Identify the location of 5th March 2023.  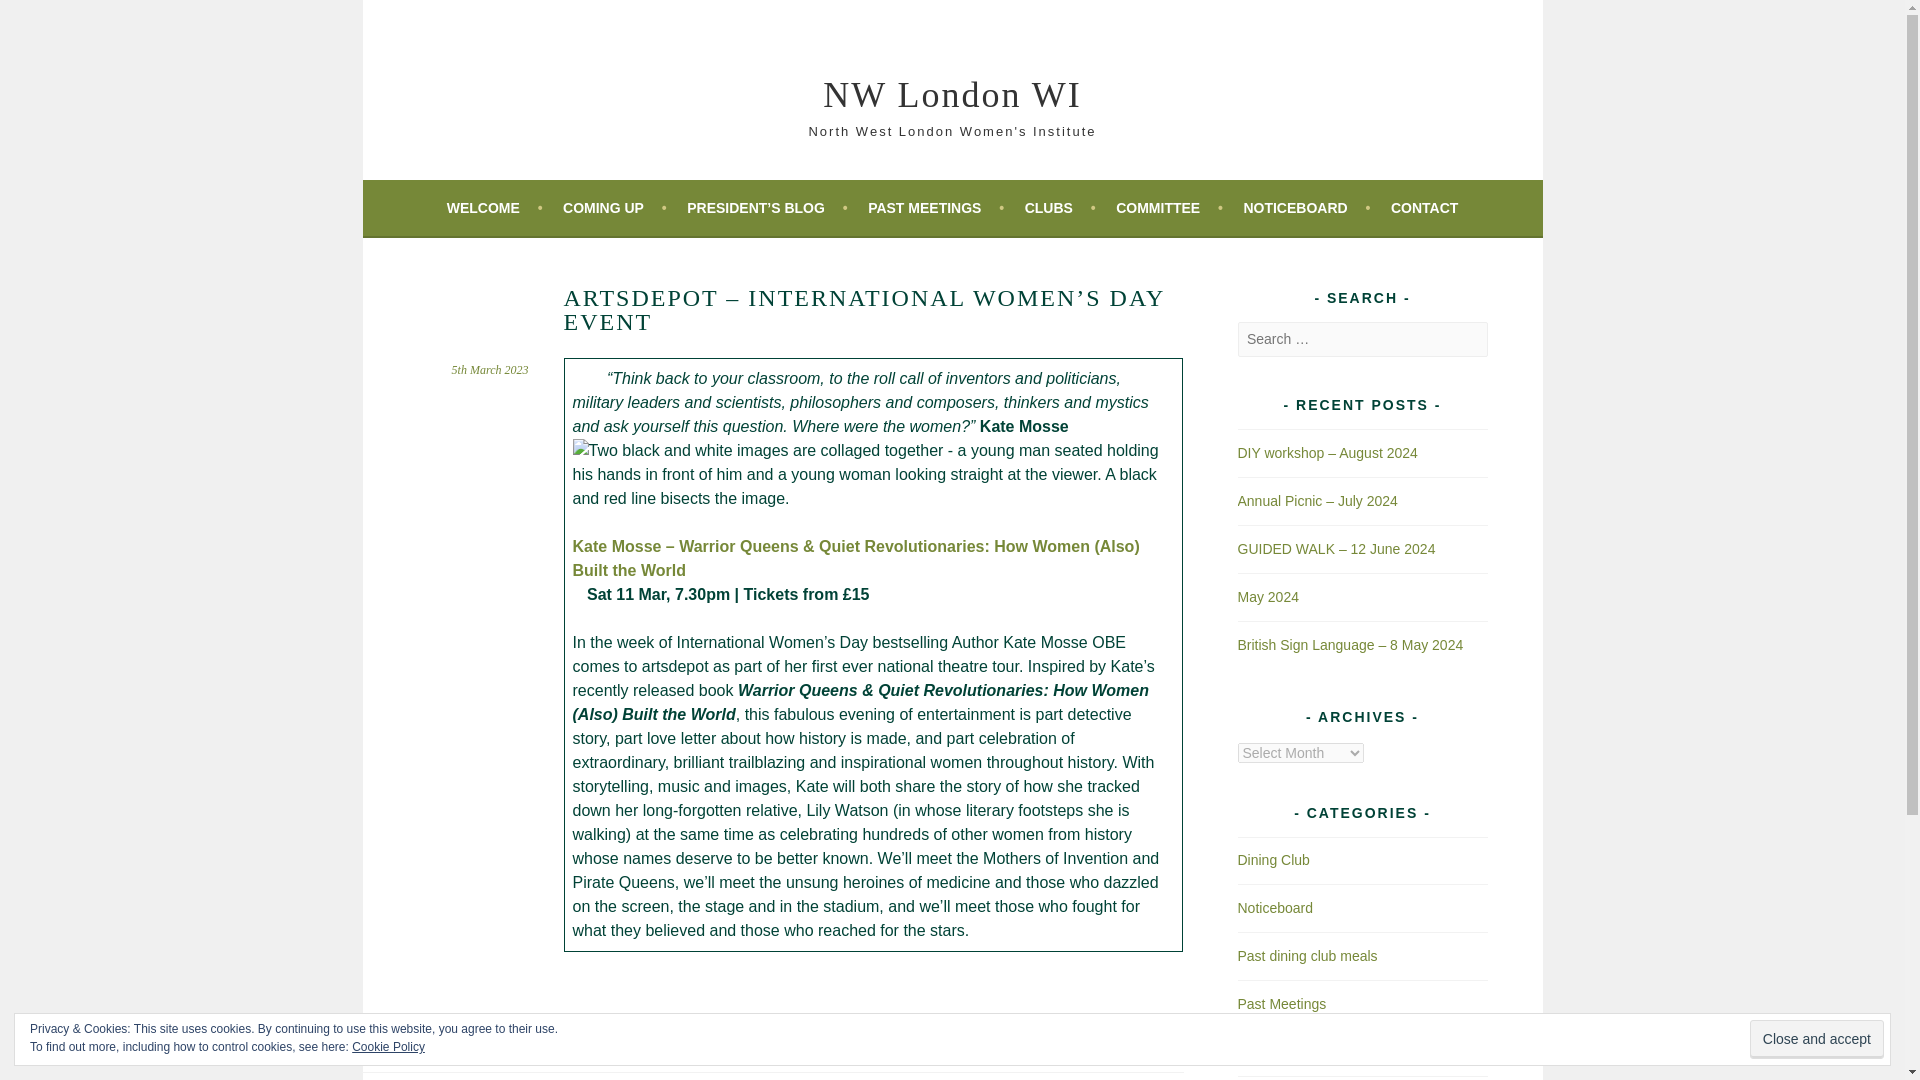
(490, 369).